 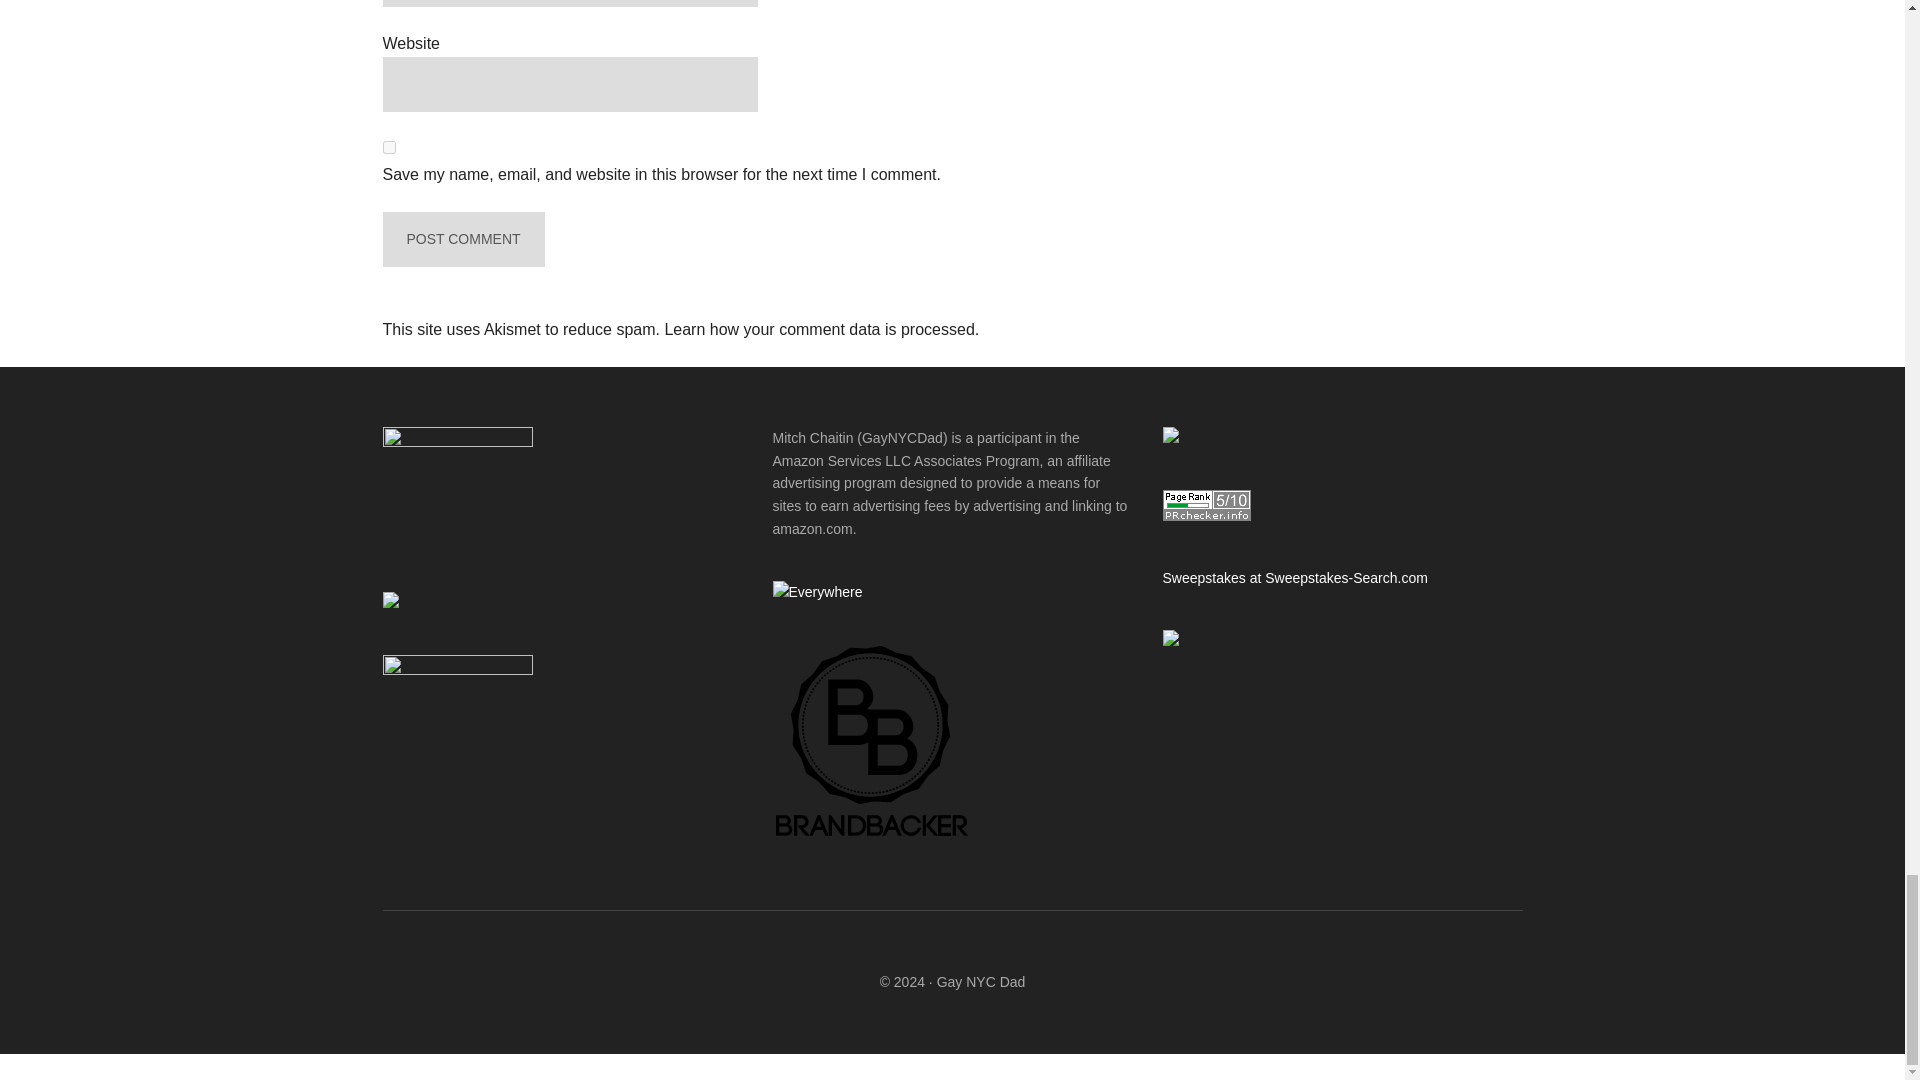 What do you see at coordinates (462, 238) in the screenshot?
I see `Post Comment` at bounding box center [462, 238].